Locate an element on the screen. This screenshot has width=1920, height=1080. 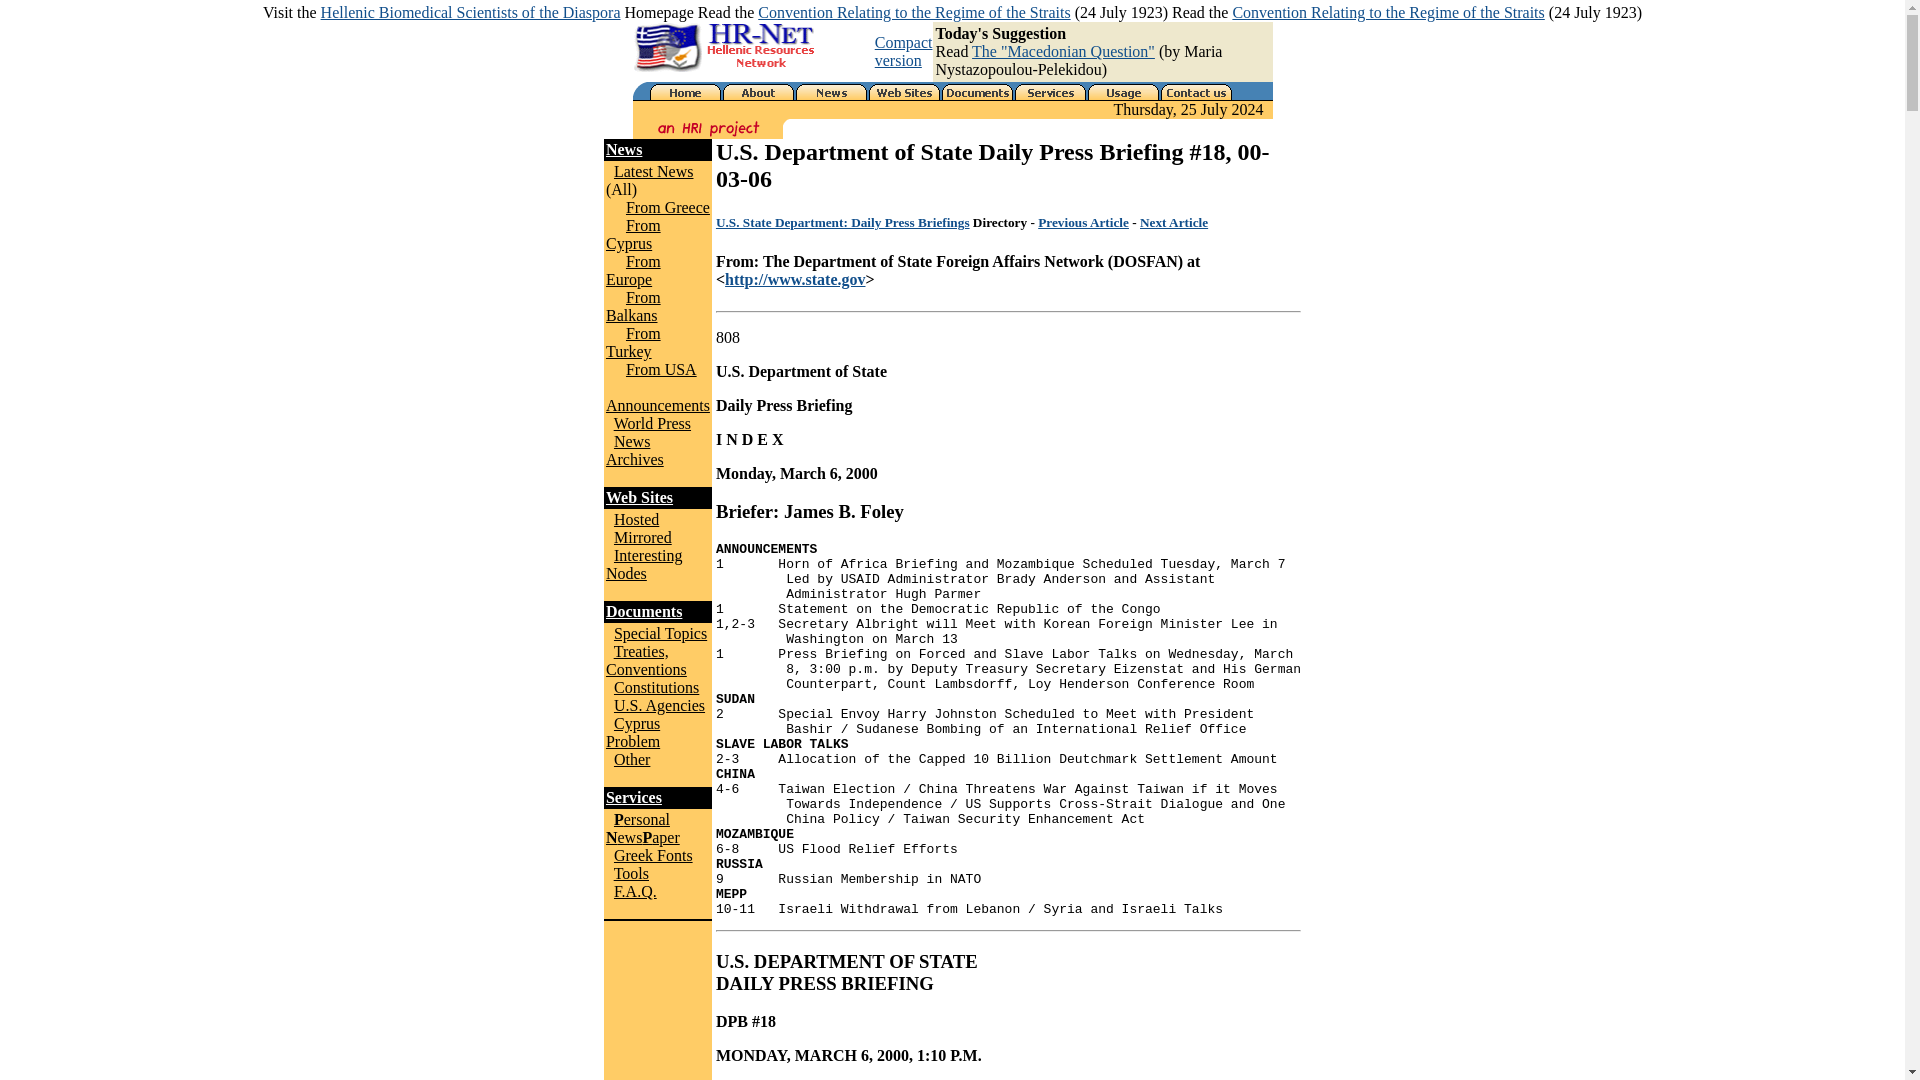
Constitutions is located at coordinates (656, 687).